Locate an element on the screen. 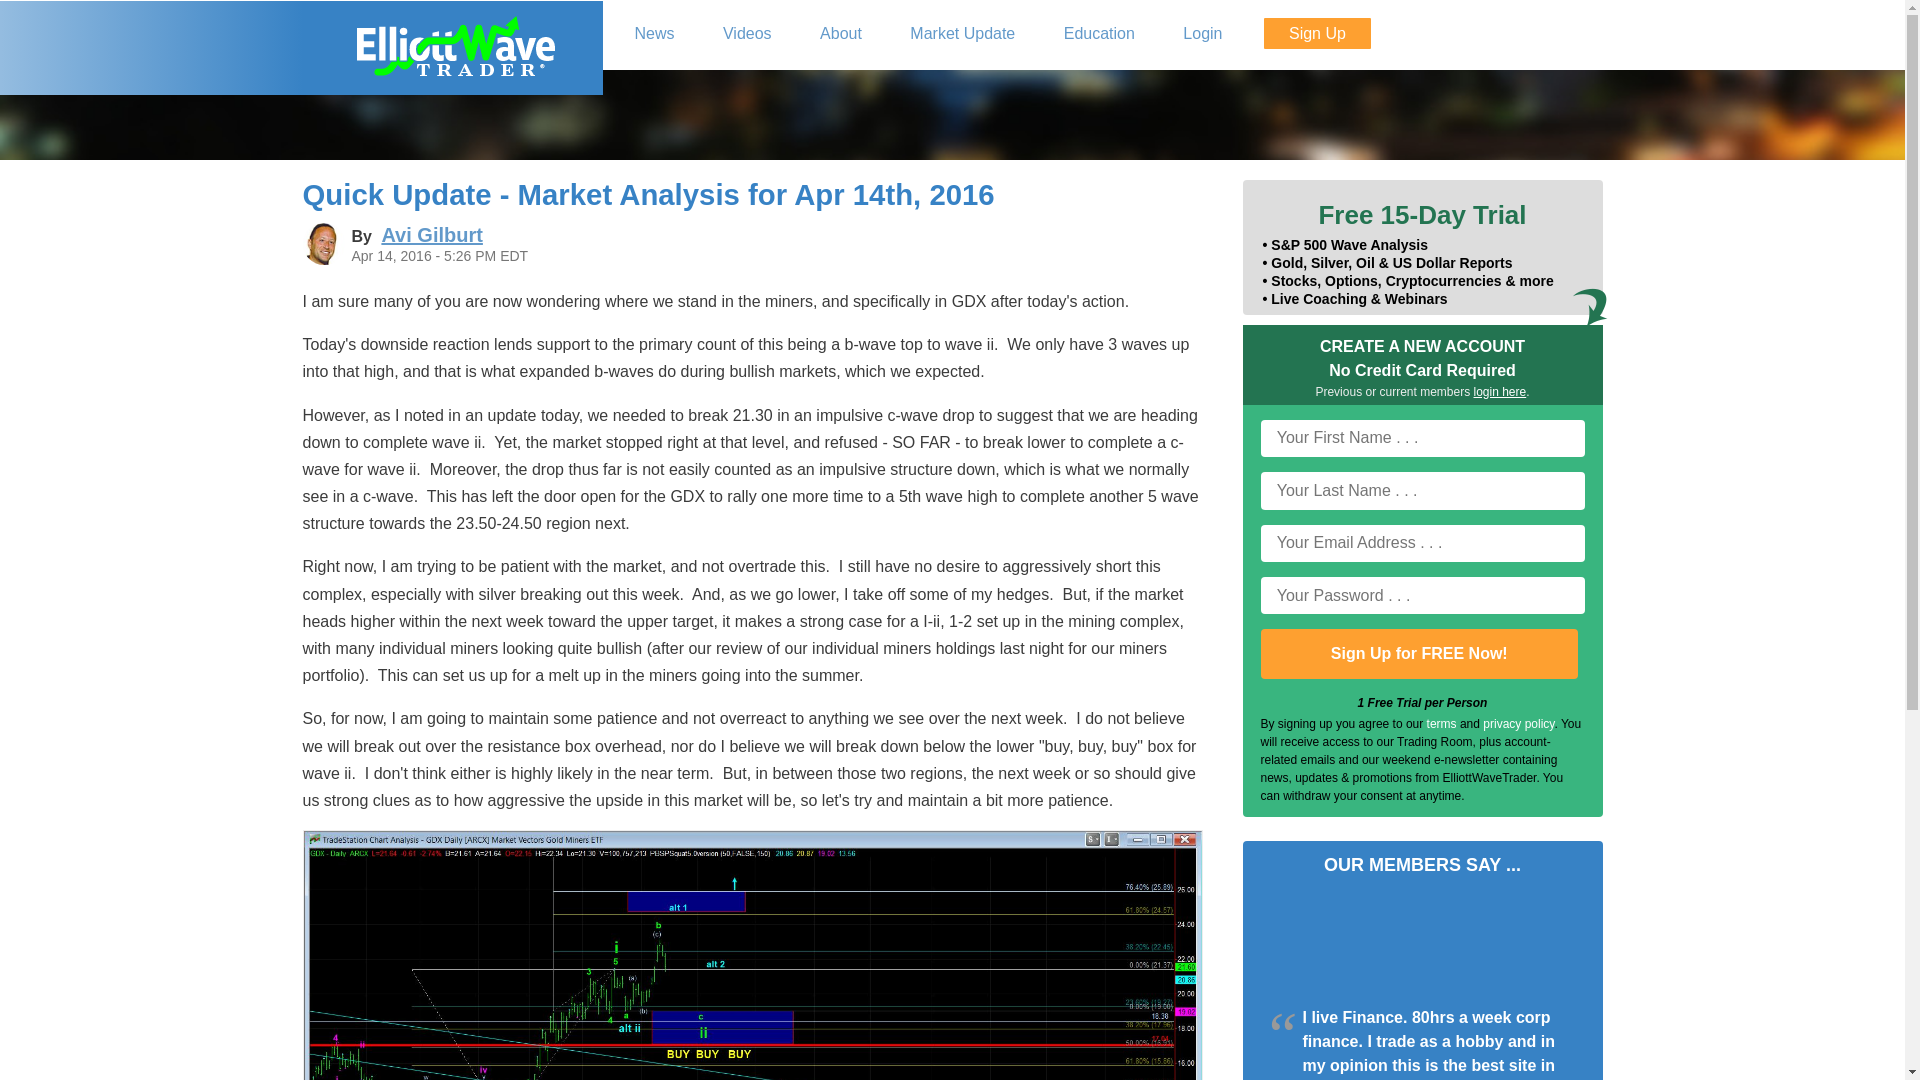  Elliott Wave Education is located at coordinates (1100, 34).